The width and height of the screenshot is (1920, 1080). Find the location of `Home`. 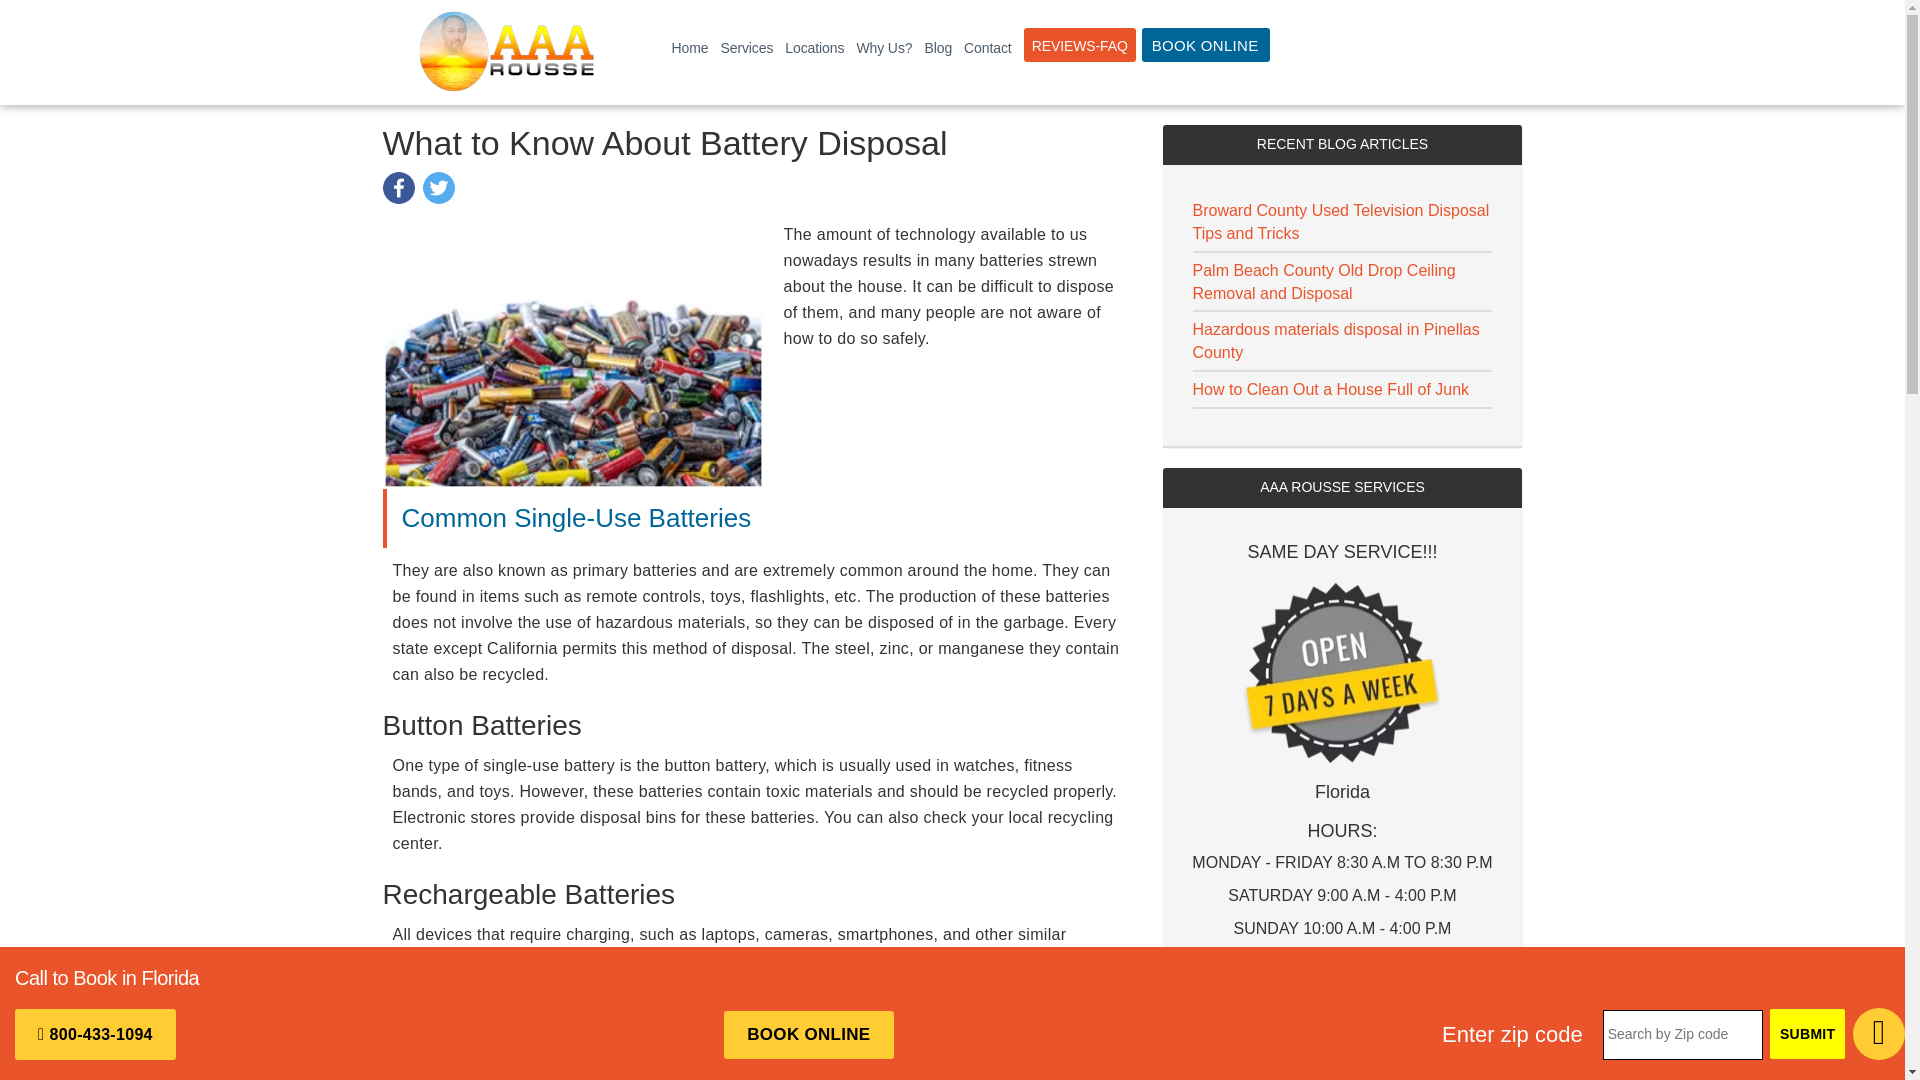

Home is located at coordinates (690, 48).